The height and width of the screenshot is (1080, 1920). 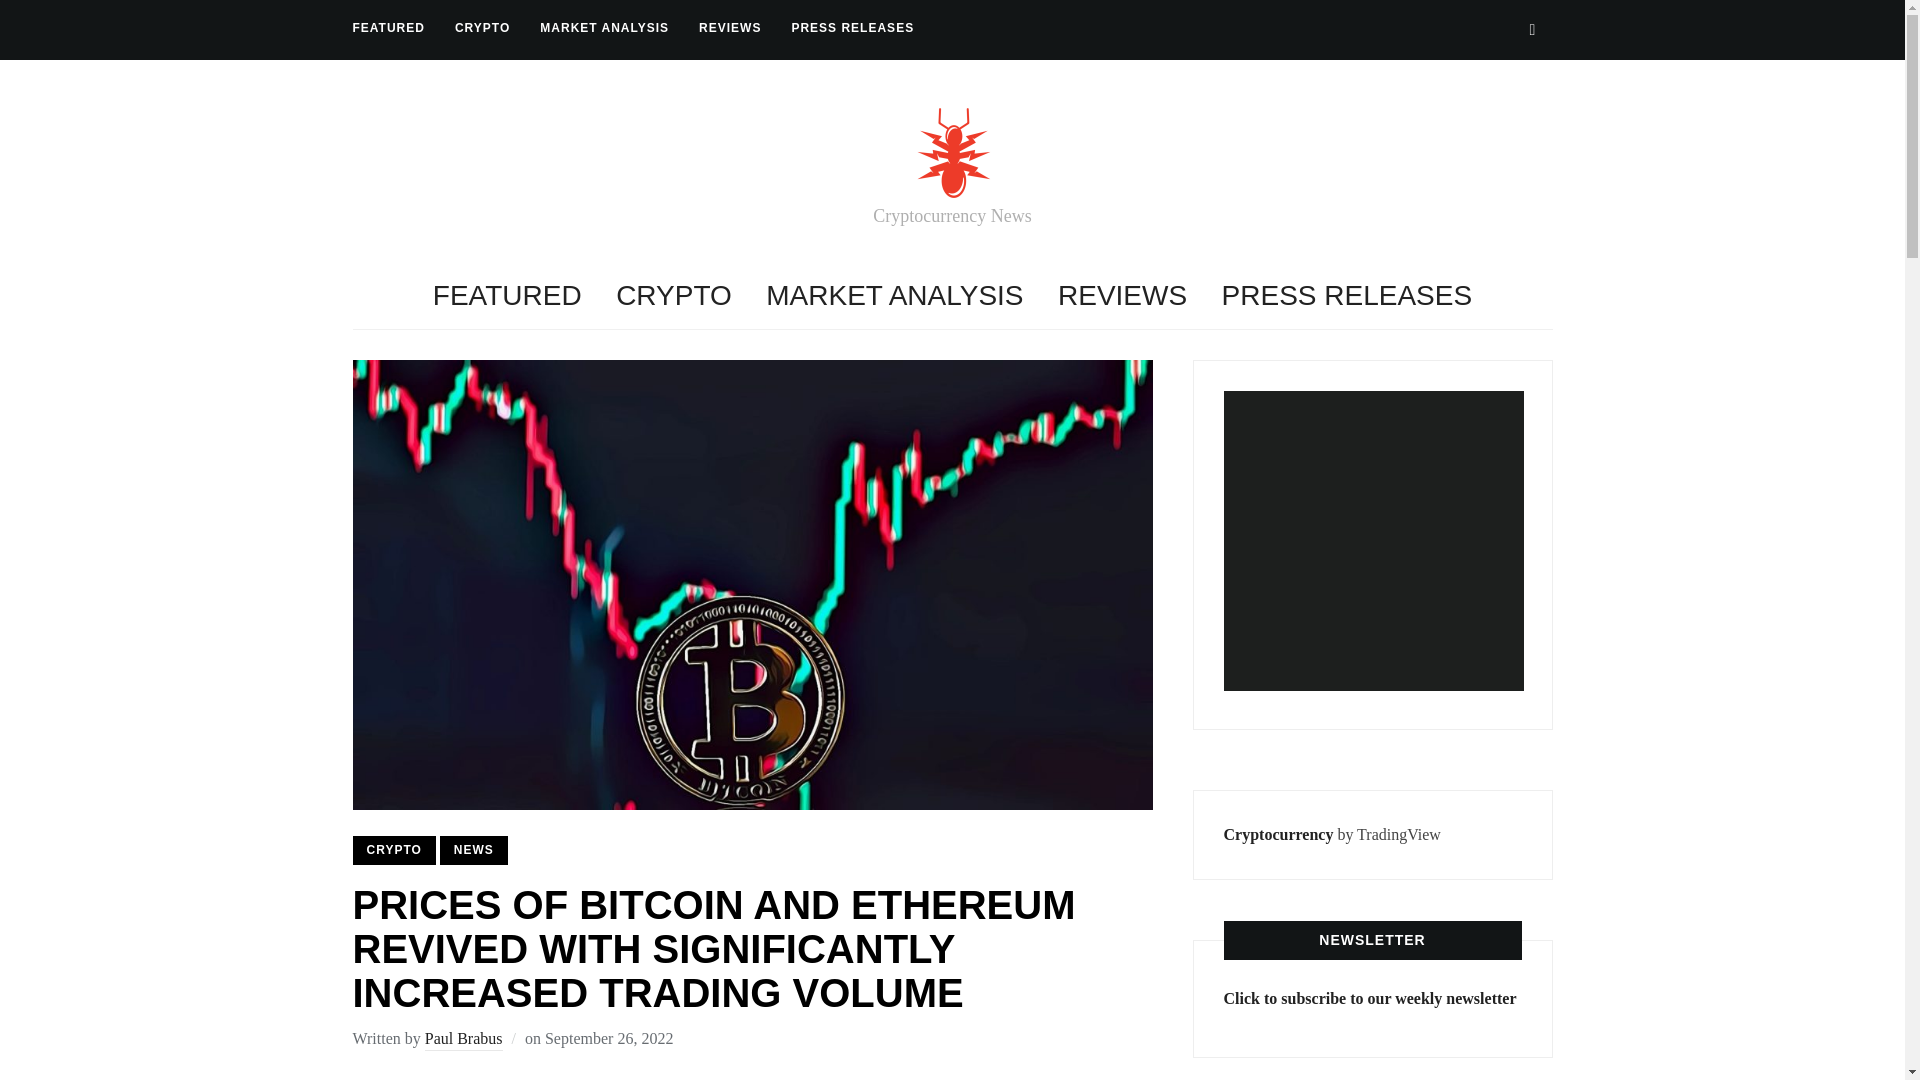 I want to click on MARKET ANALYSIS, so click(x=604, y=28).